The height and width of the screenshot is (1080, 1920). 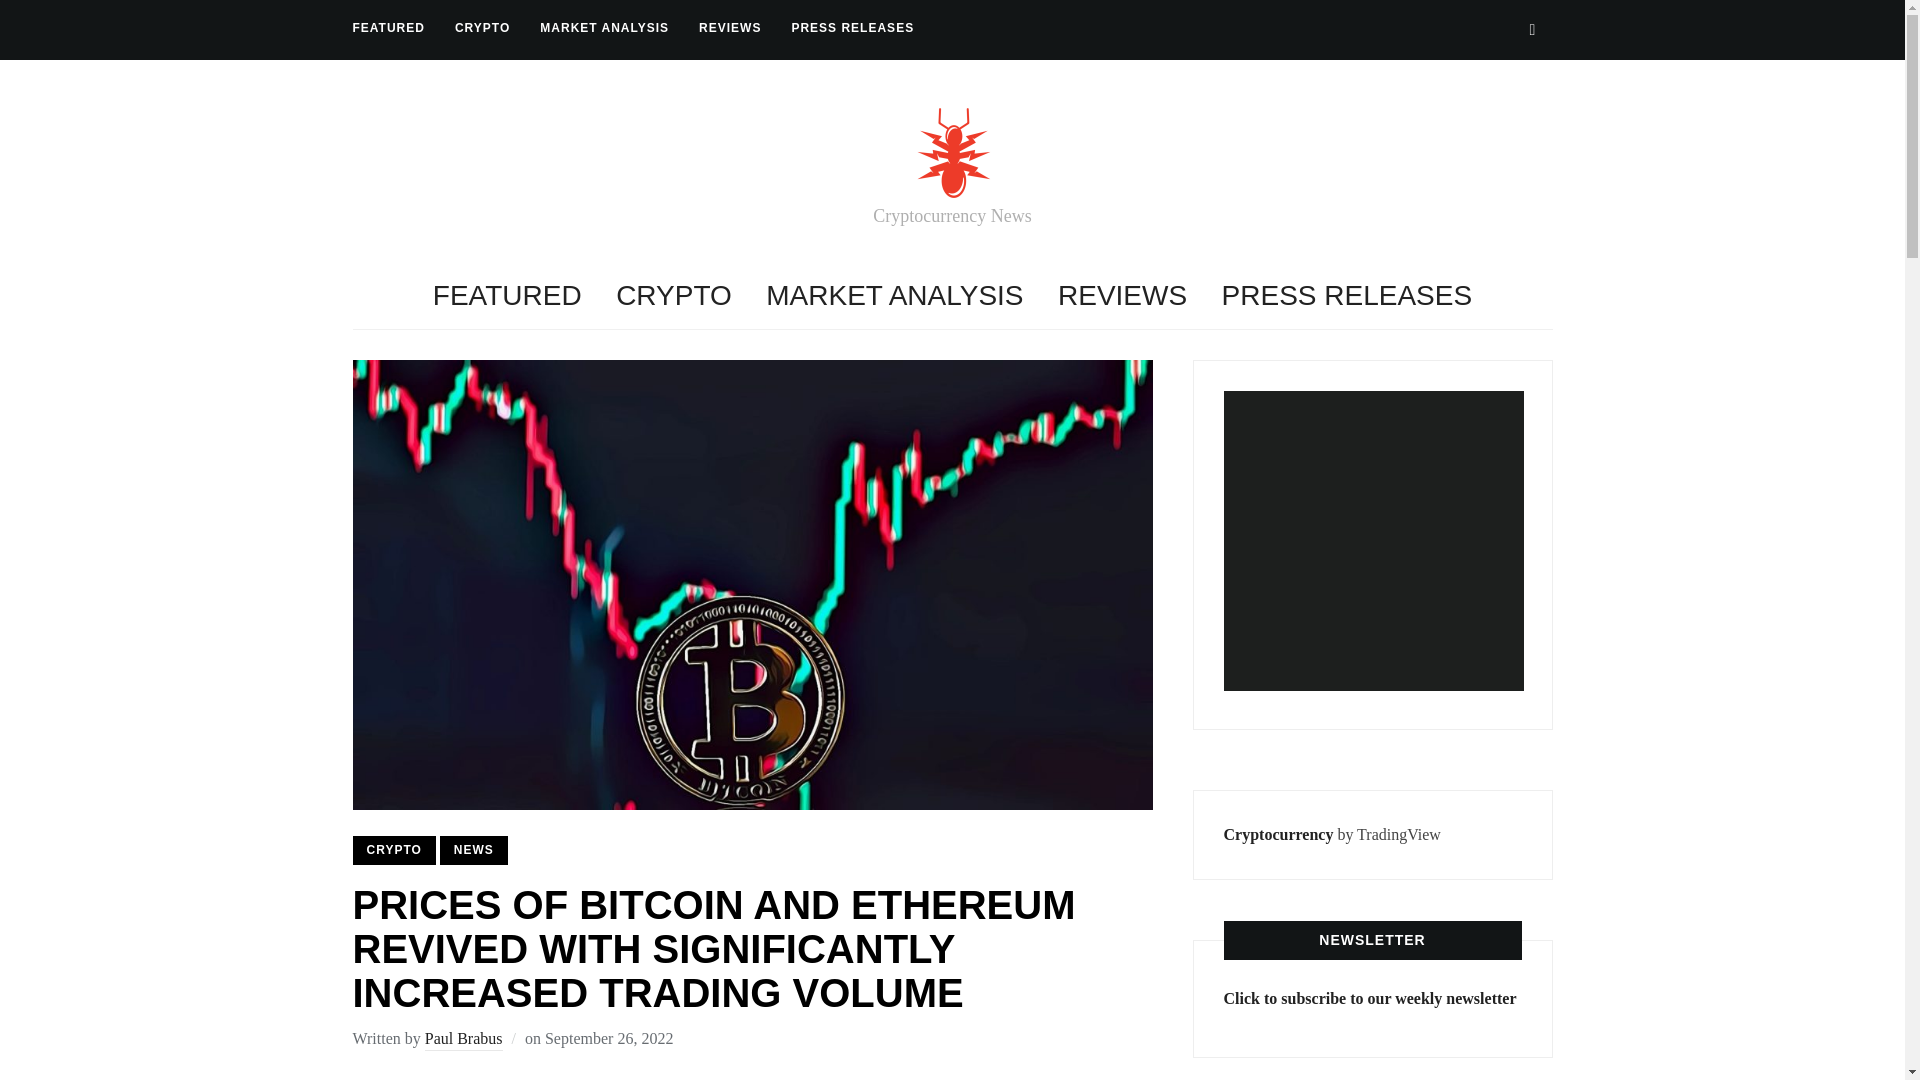 I want to click on MARKET ANALYSIS, so click(x=604, y=28).